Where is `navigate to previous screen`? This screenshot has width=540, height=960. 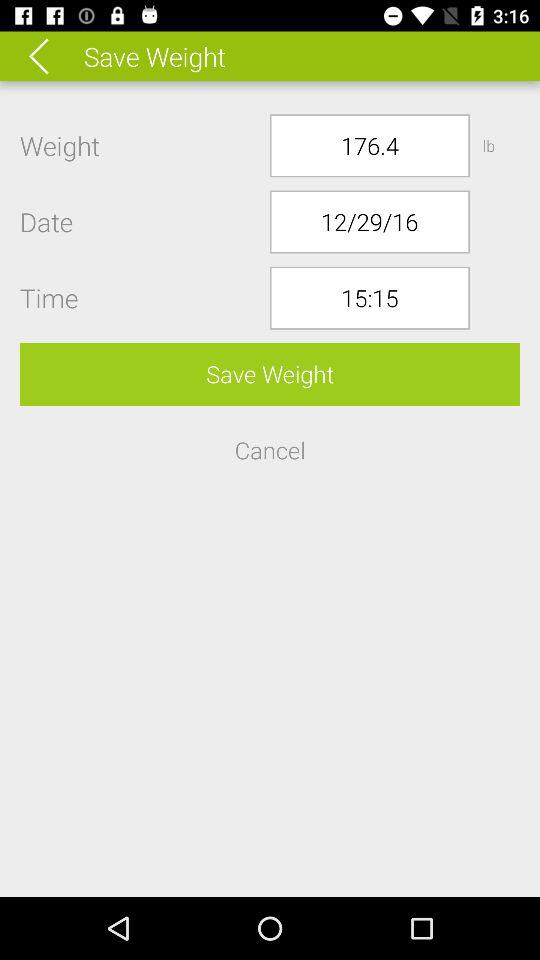
navigate to previous screen is located at coordinates (52, 56).